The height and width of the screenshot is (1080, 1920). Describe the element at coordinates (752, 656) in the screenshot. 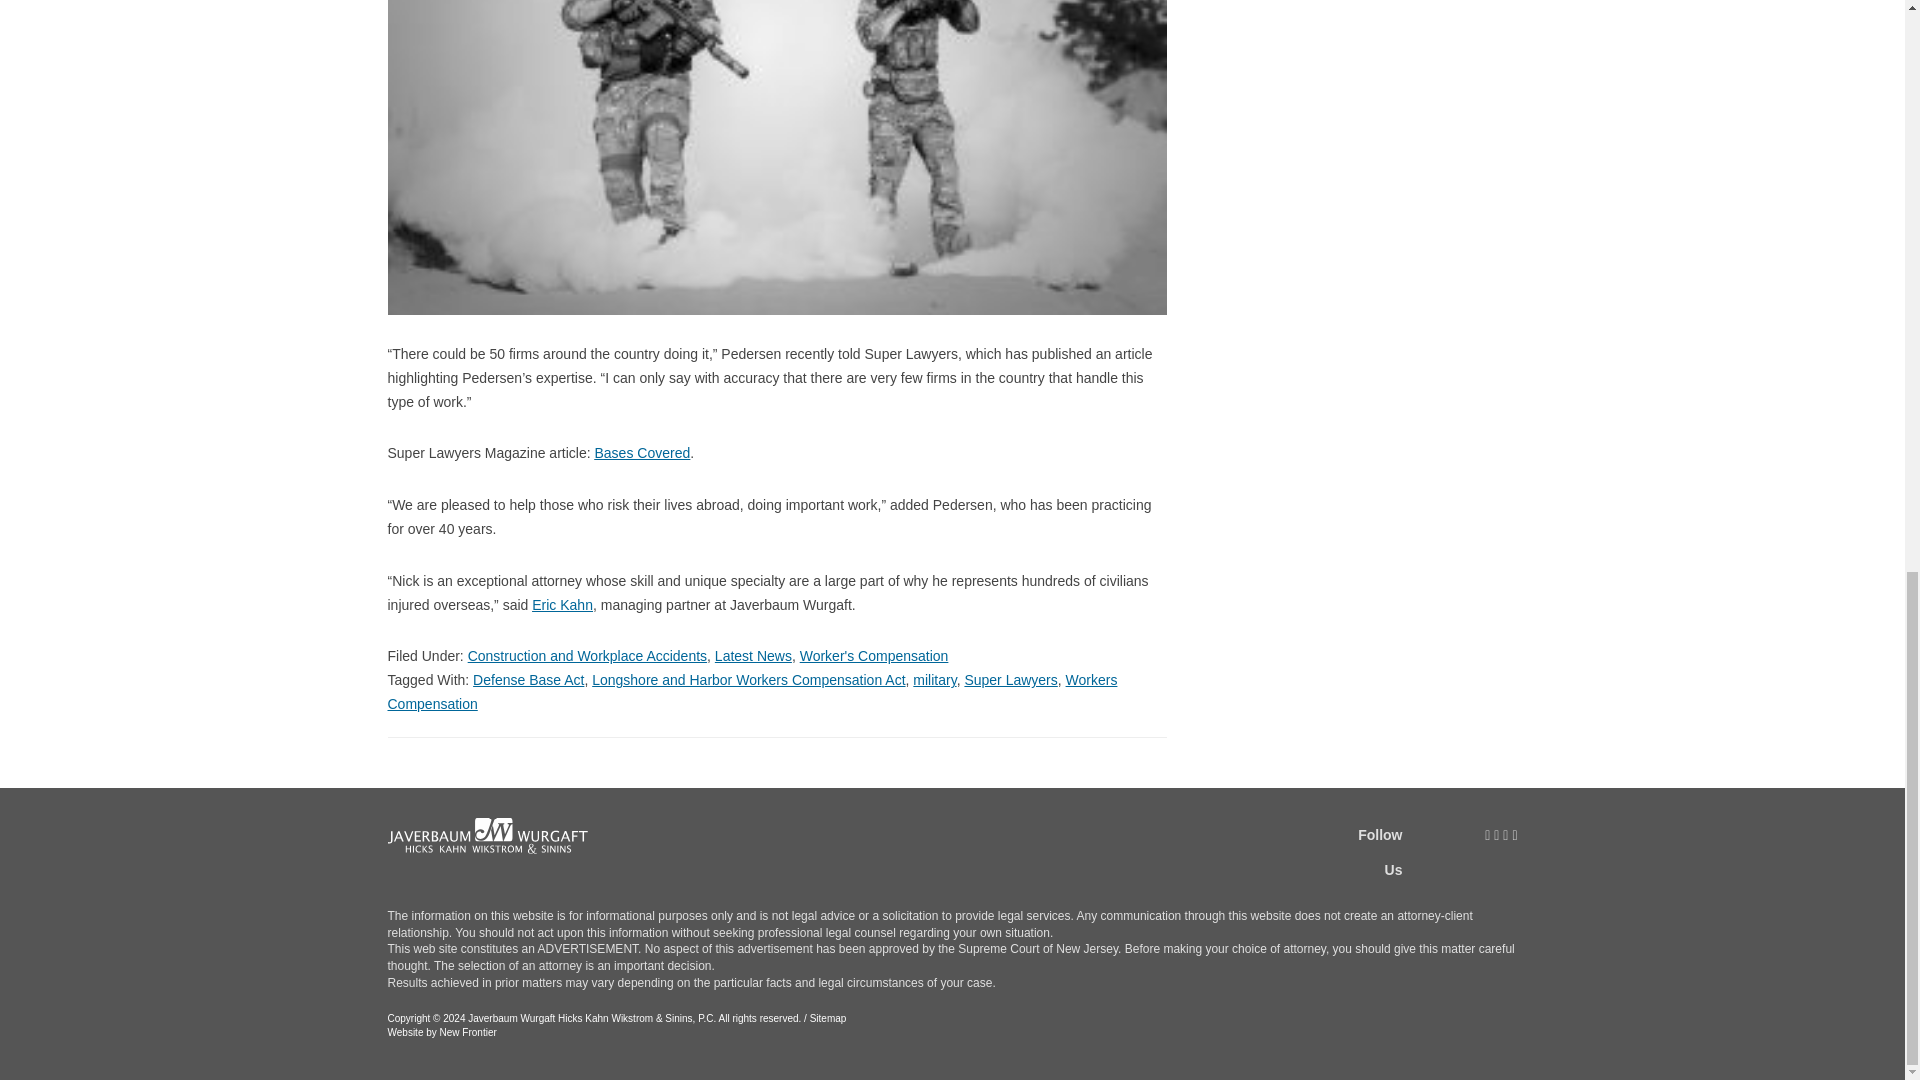

I see `Latest News` at that location.